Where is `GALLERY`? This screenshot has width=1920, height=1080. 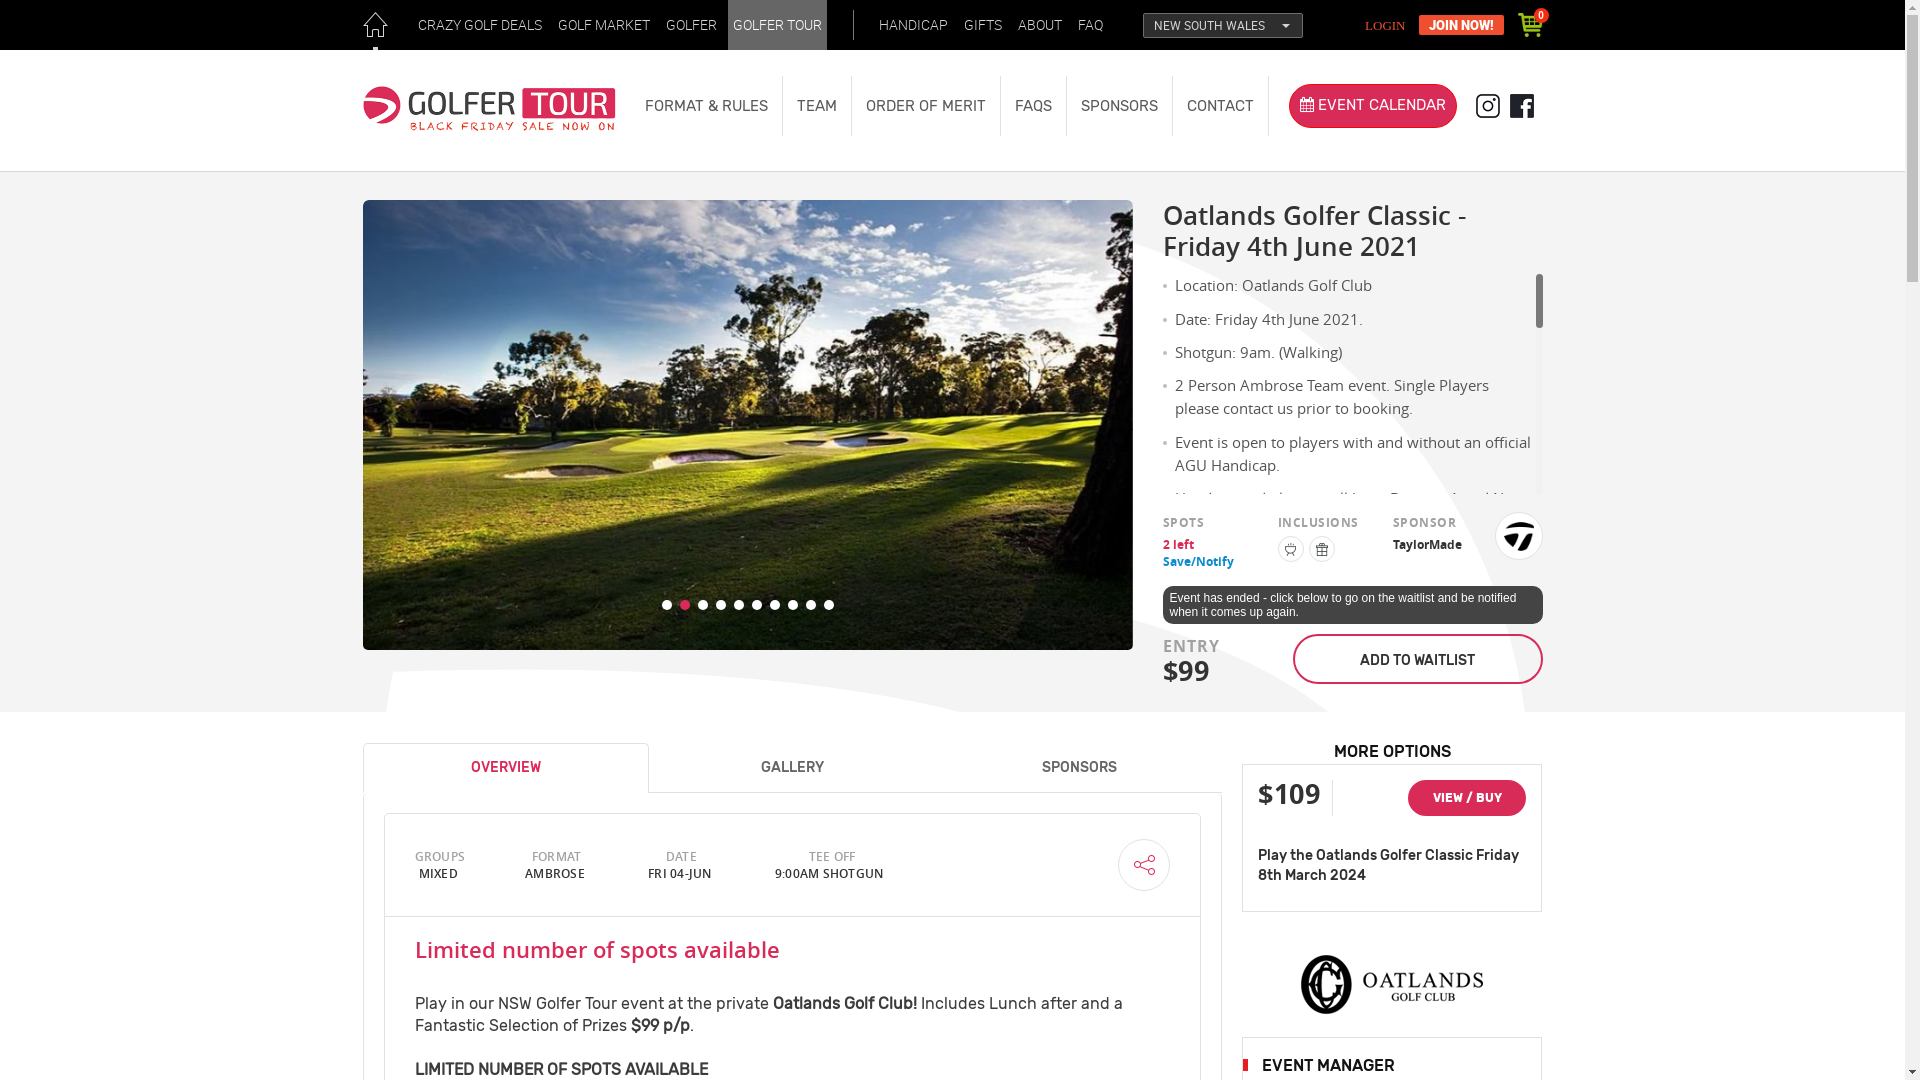 GALLERY is located at coordinates (792, 768).